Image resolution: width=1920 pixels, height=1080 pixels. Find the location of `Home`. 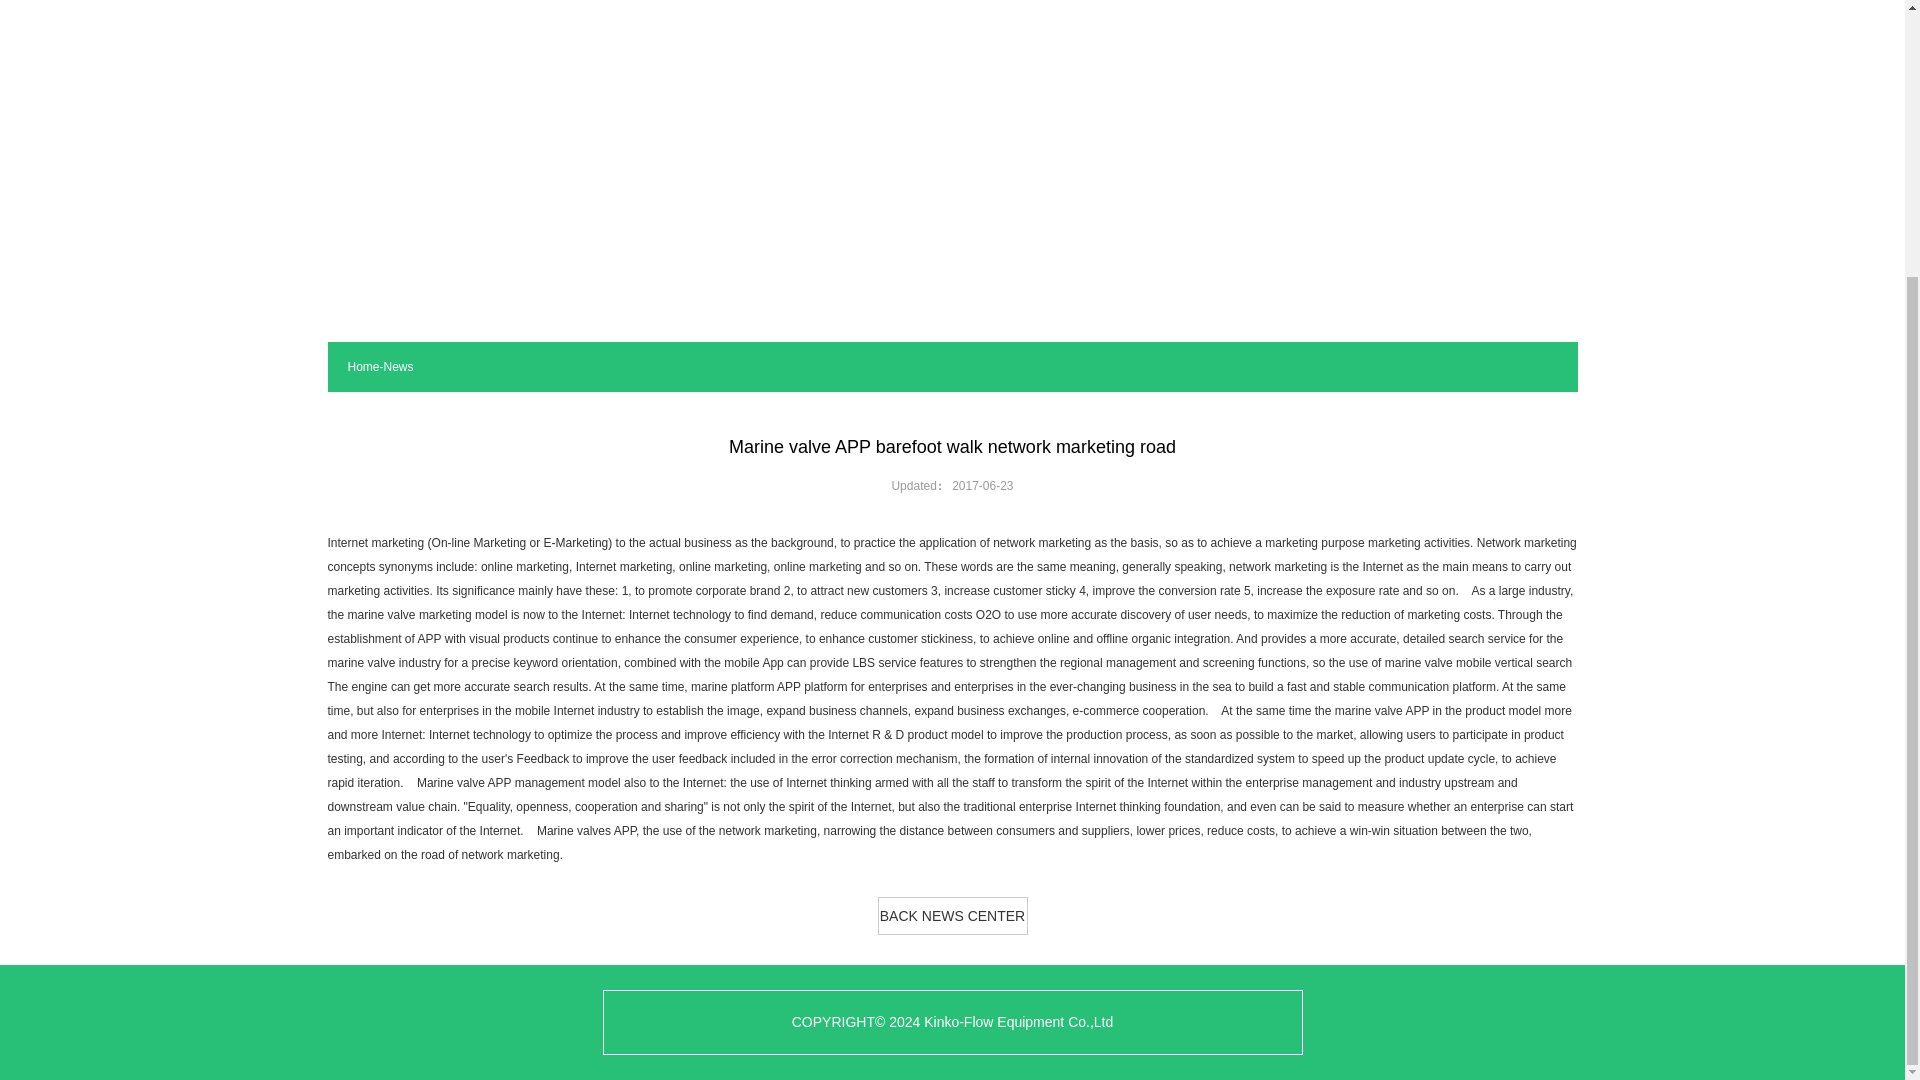

Home is located at coordinates (364, 366).